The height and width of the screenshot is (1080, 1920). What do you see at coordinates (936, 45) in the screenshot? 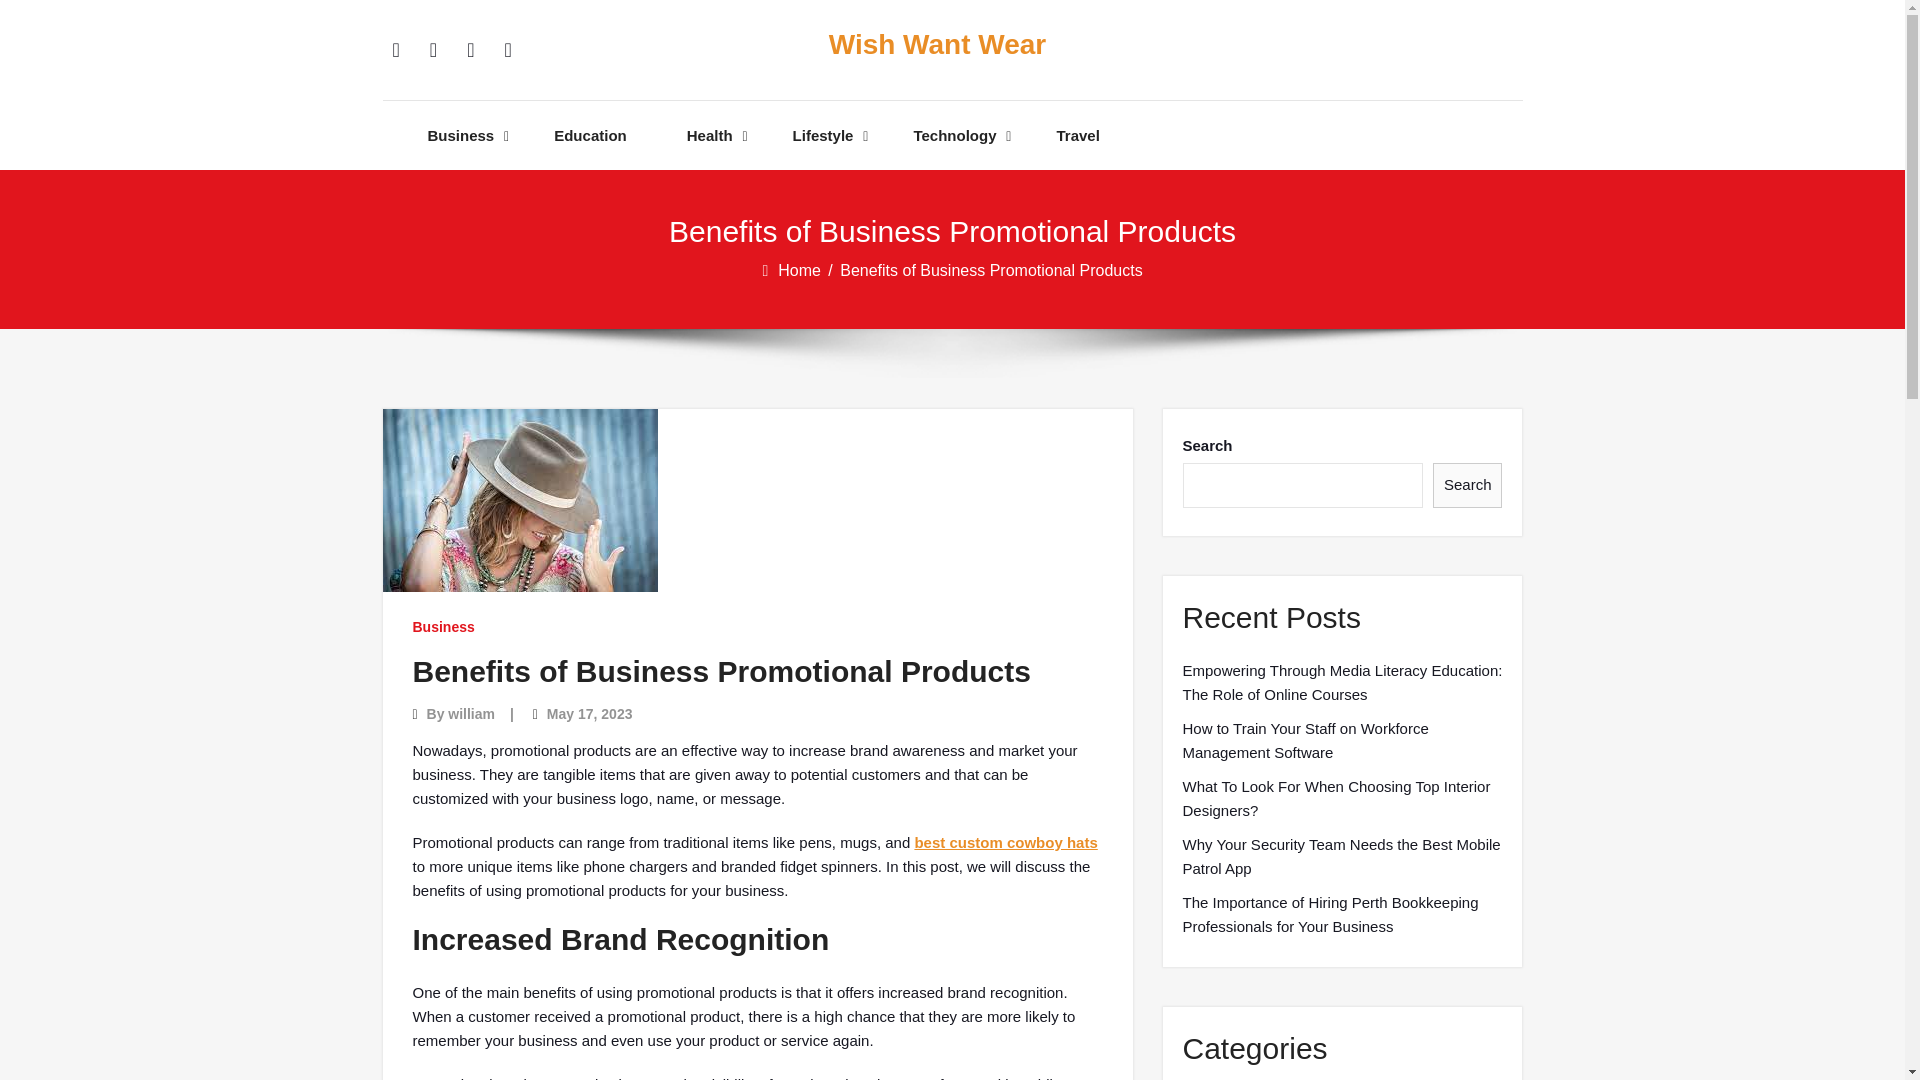
I see `Wish Want Wear` at bounding box center [936, 45].